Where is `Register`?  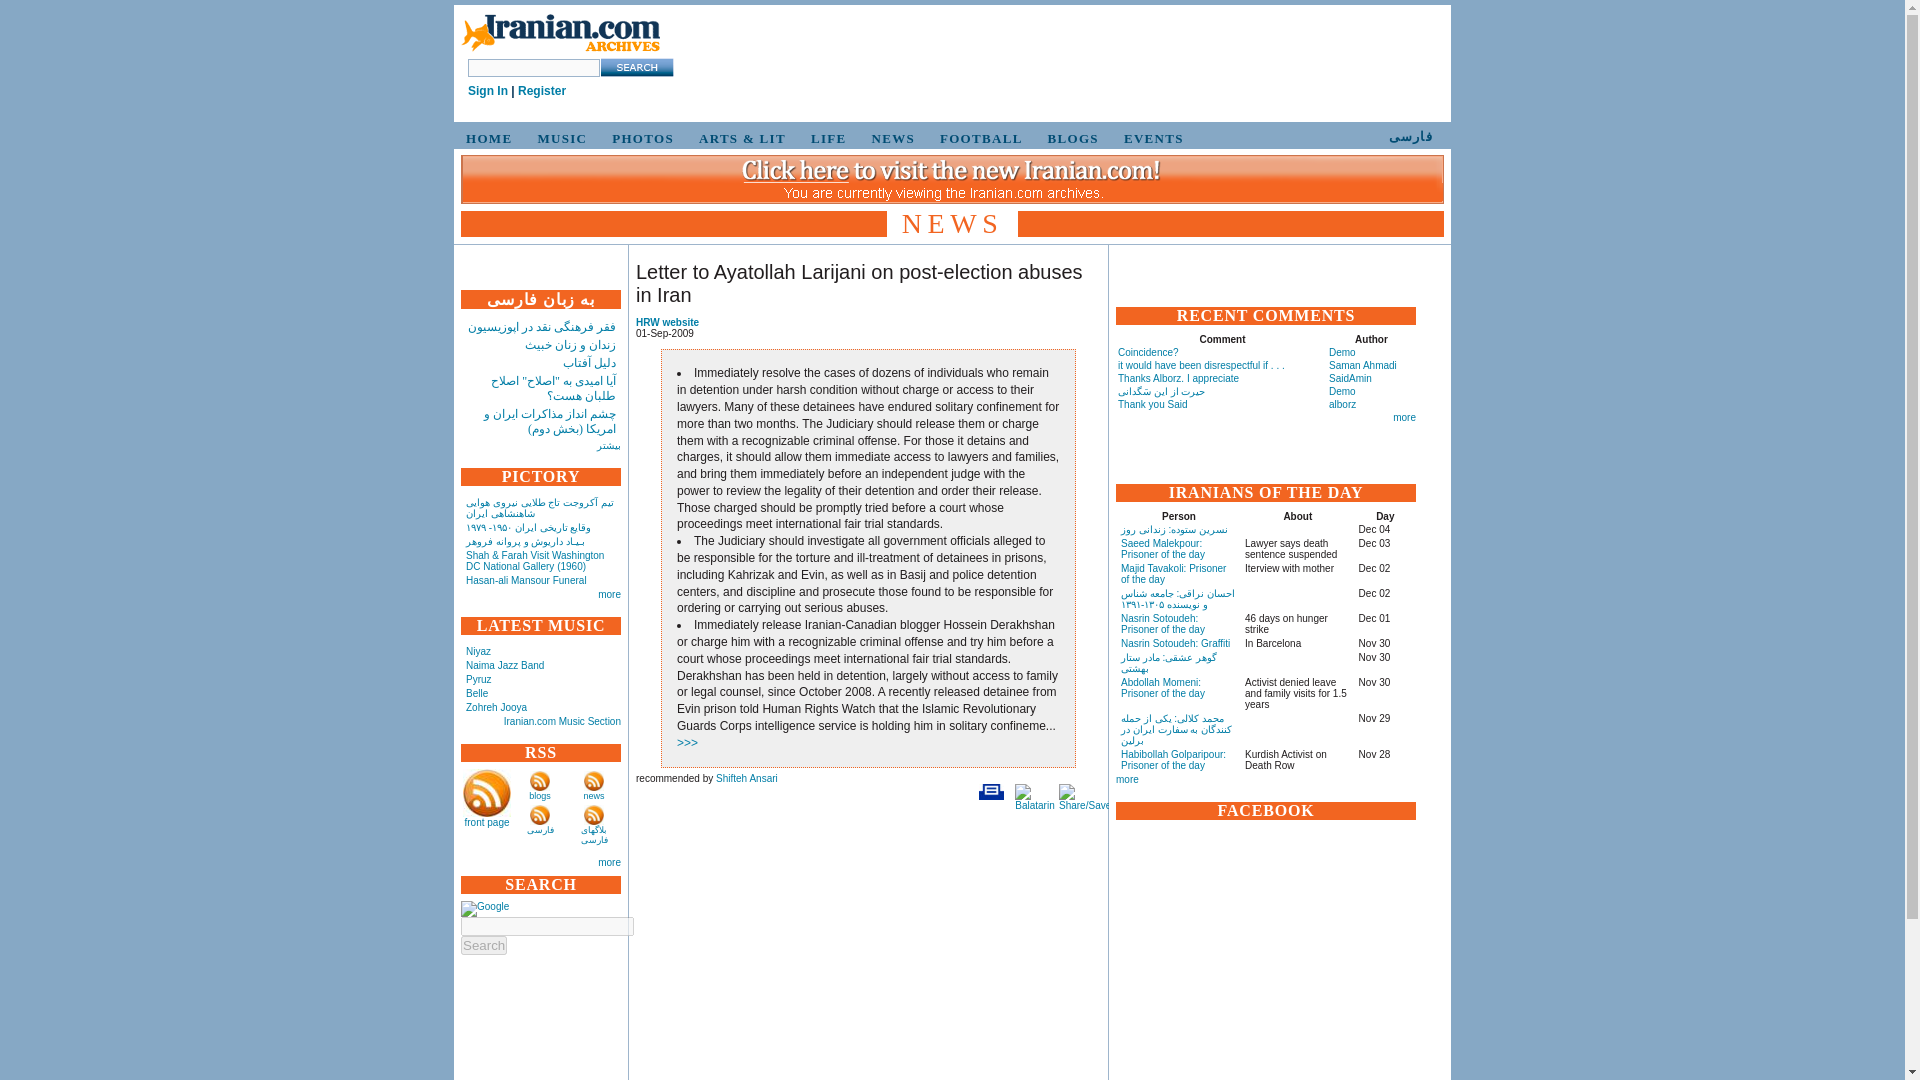 Register is located at coordinates (542, 91).